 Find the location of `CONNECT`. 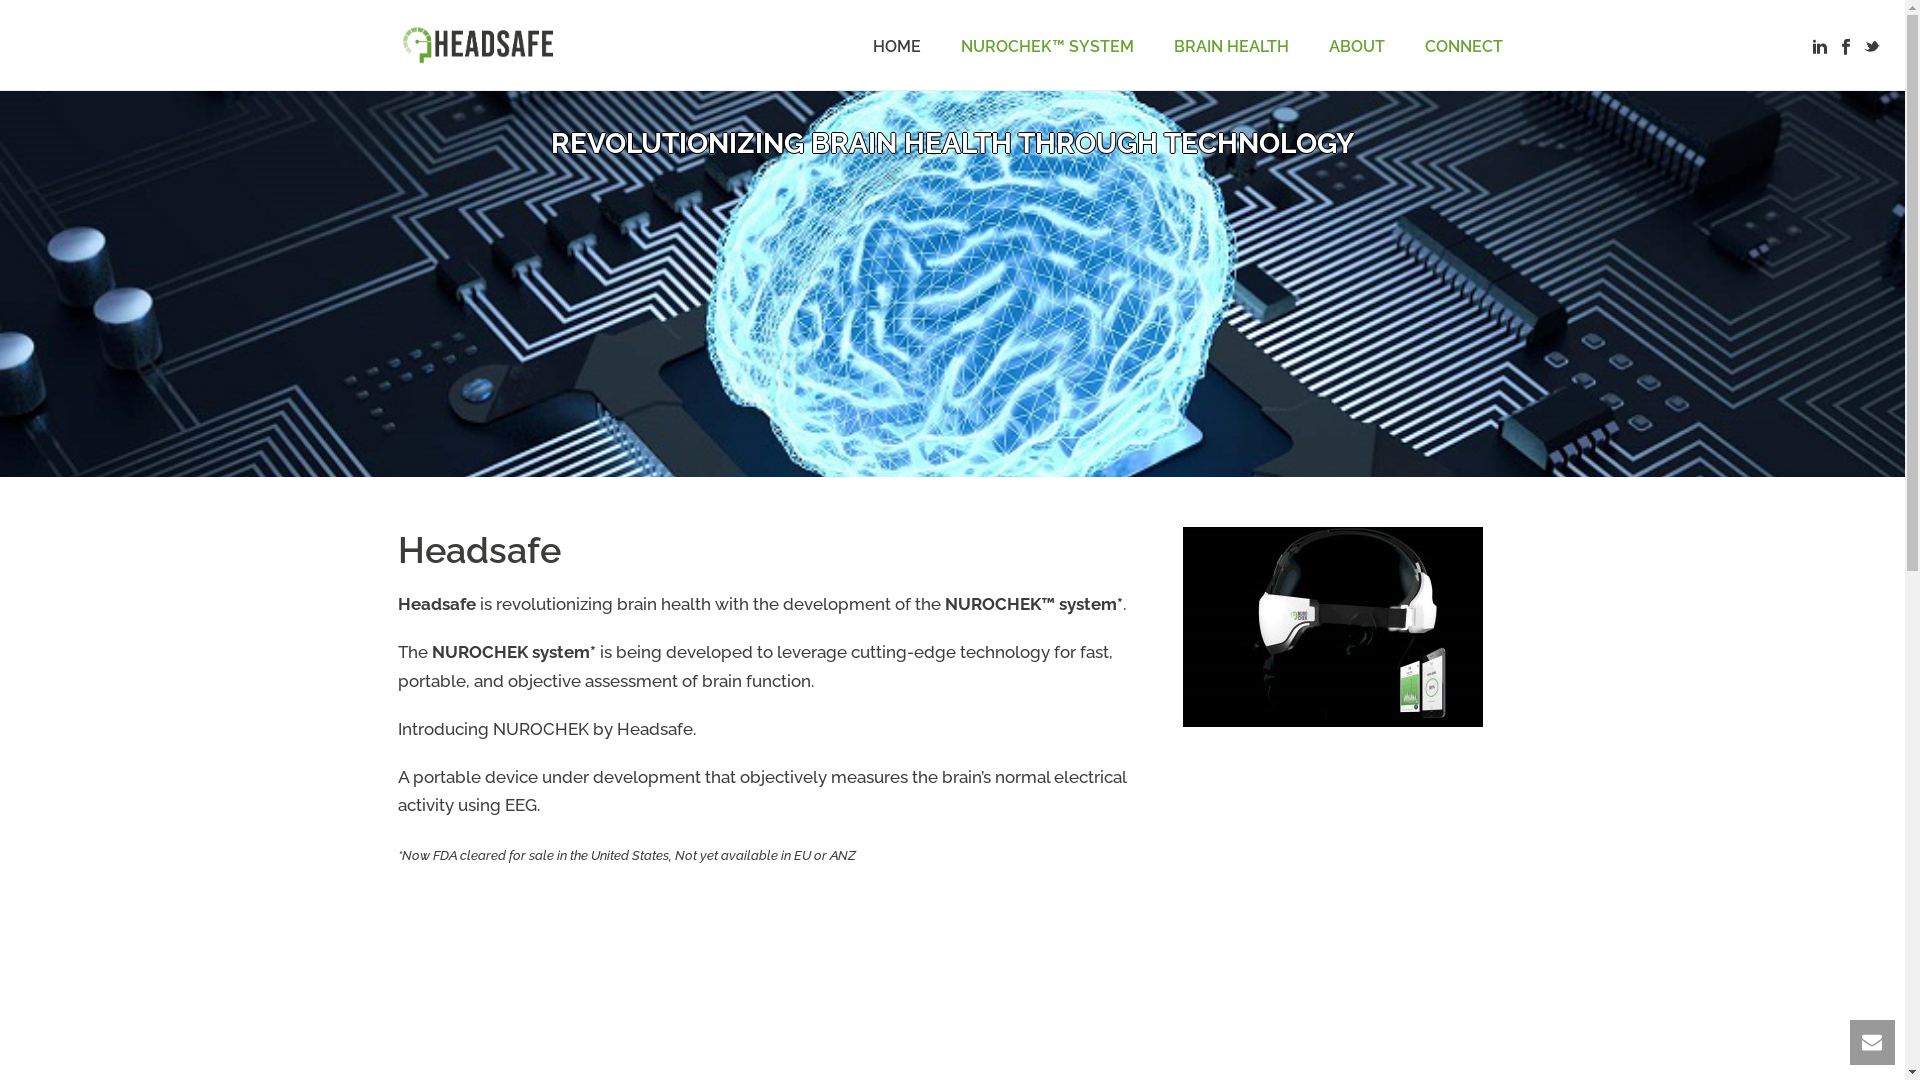

CONNECT is located at coordinates (1463, 45).